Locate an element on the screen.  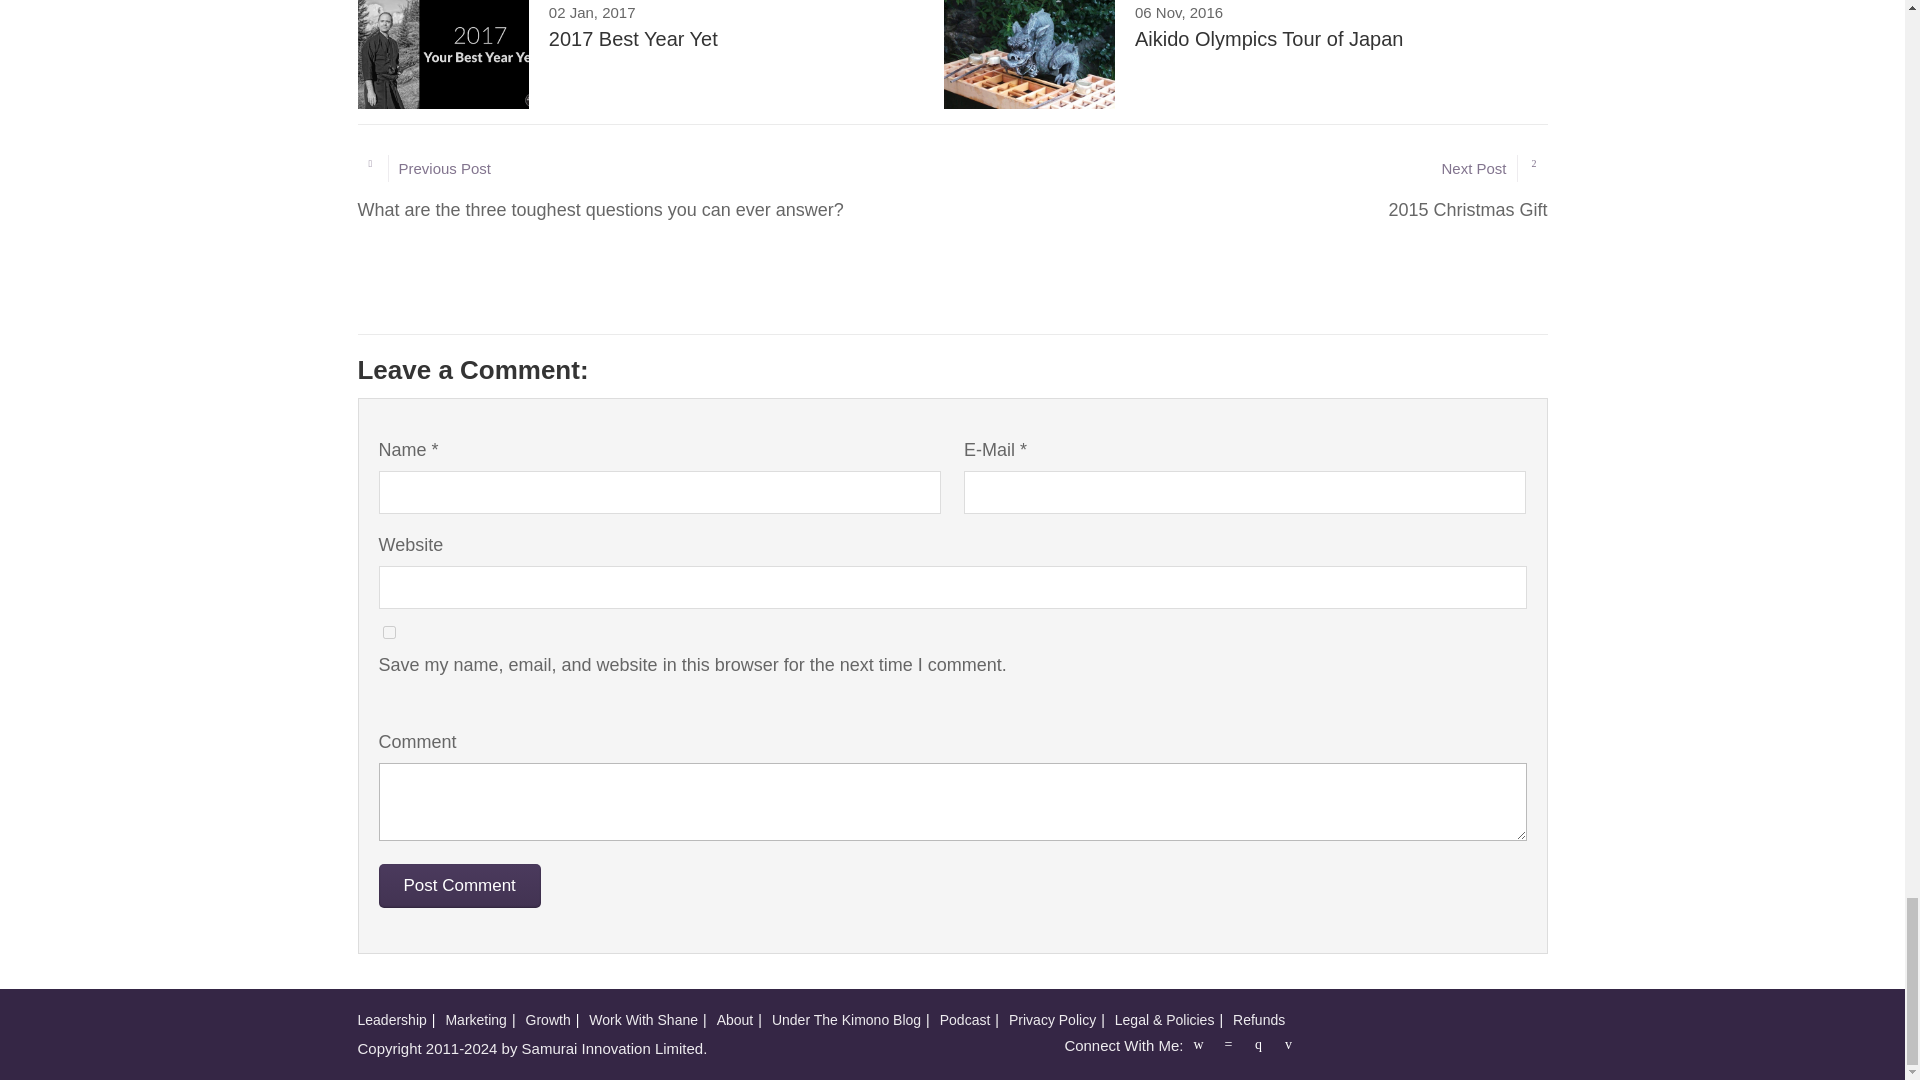
Work With Shane is located at coordinates (644, 1020).